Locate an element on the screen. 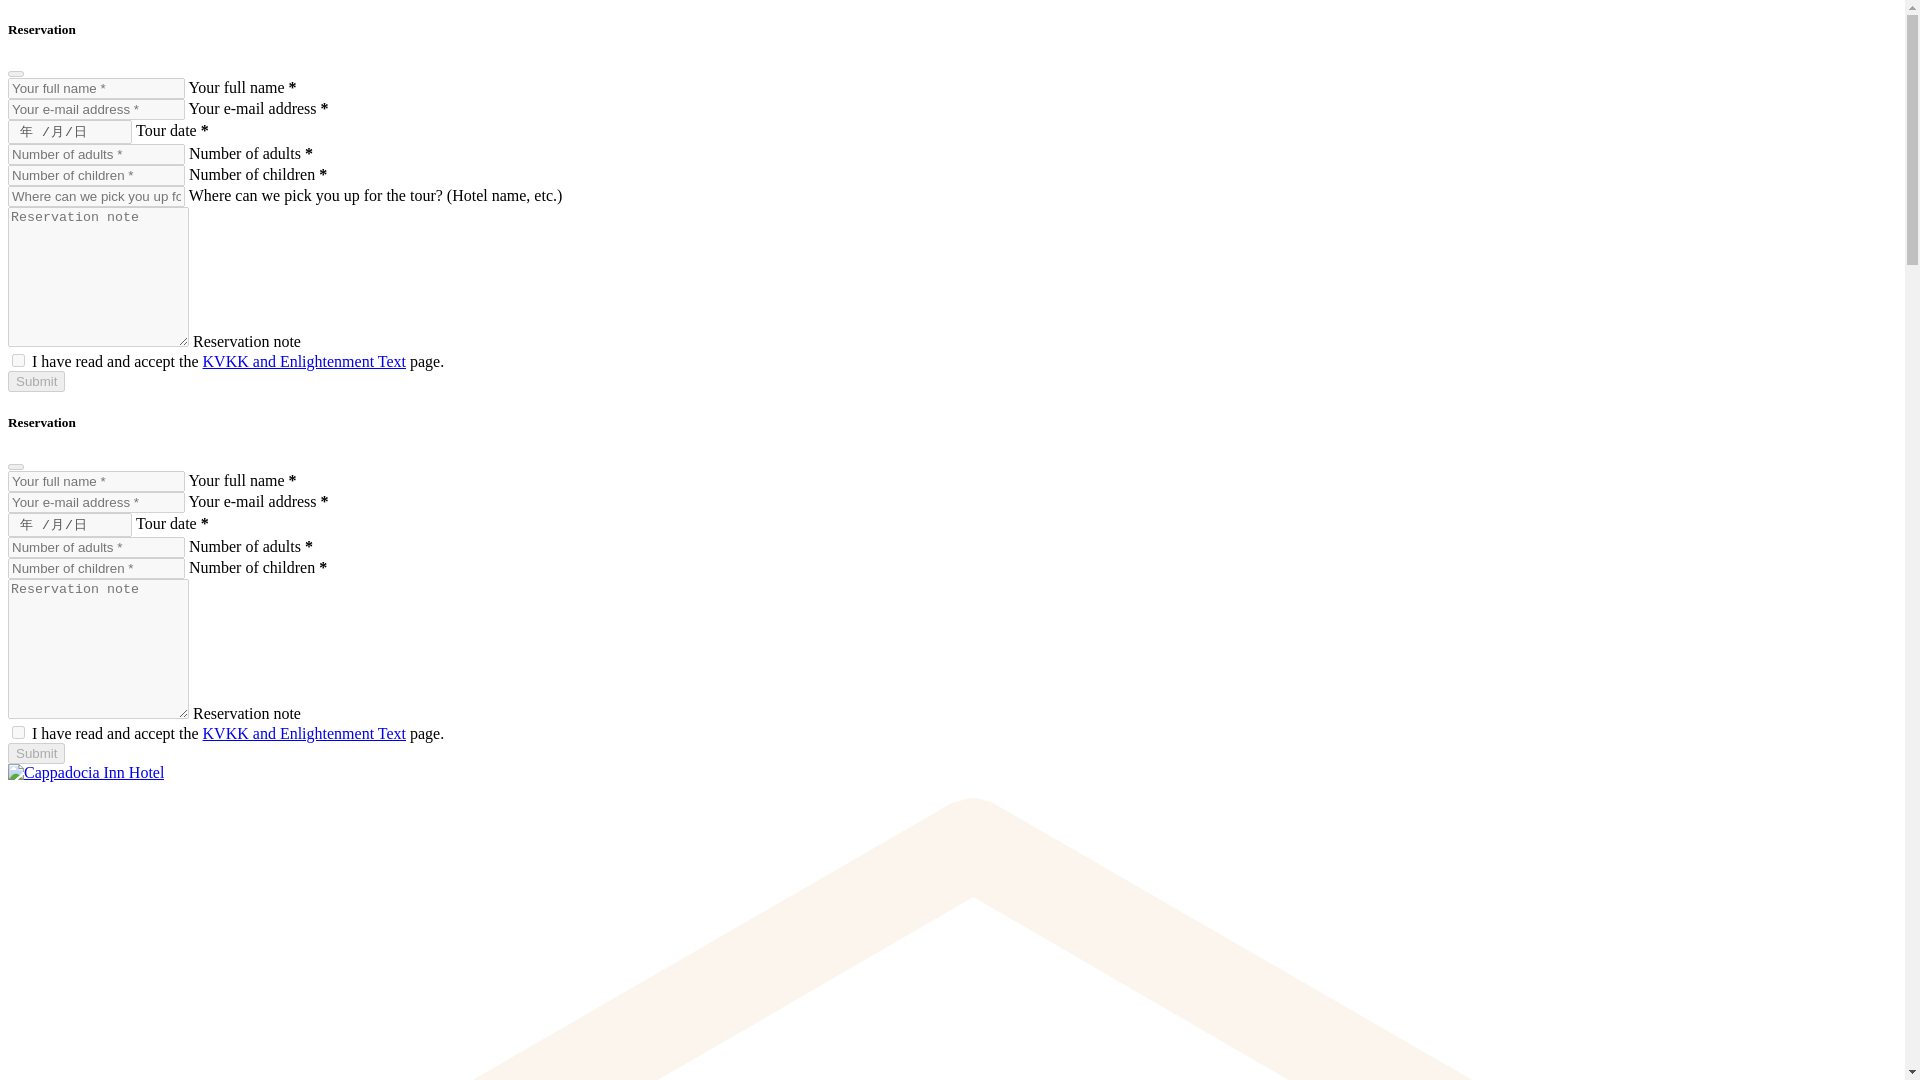 The width and height of the screenshot is (1920, 1080). KVKK and Enlightenment Text is located at coordinates (304, 362).